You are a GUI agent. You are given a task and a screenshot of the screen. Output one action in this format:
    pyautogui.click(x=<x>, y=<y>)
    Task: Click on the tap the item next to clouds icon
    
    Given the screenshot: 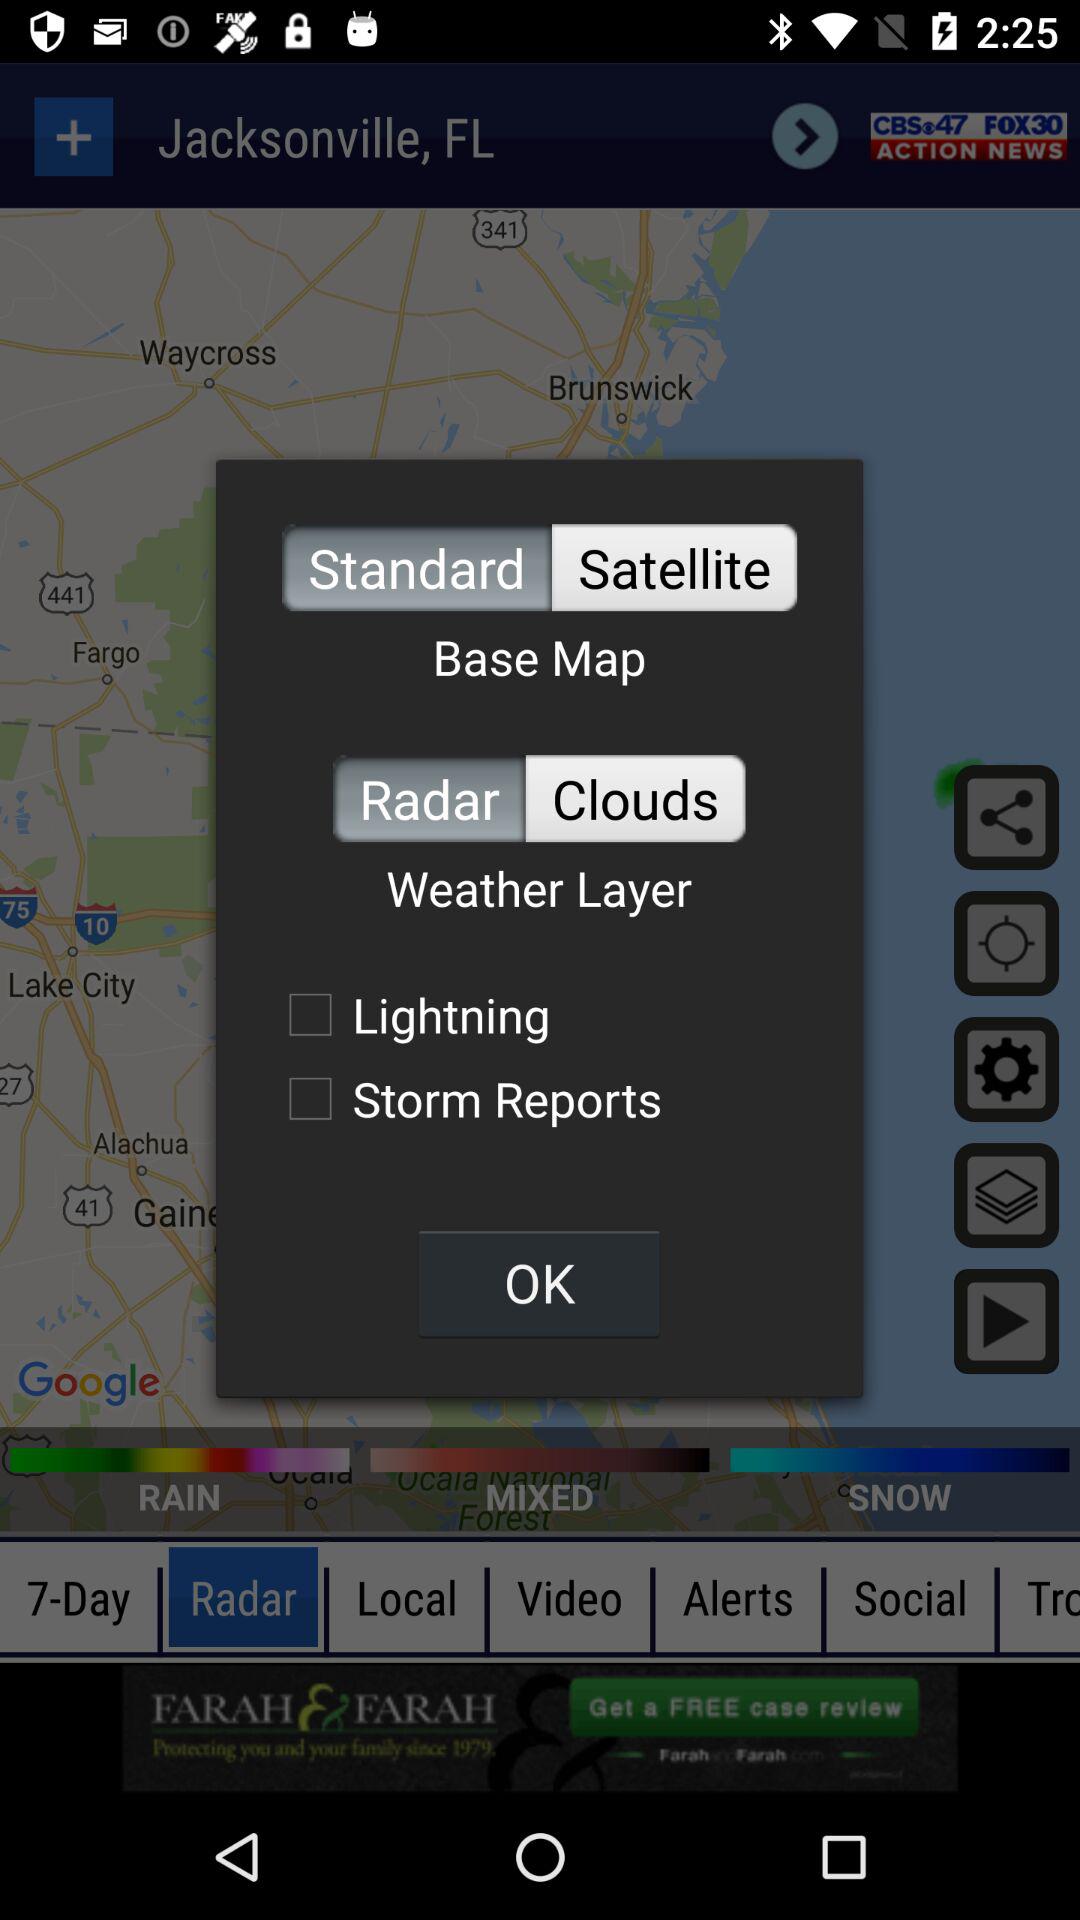 What is the action you would take?
    pyautogui.click(x=429, y=798)
    